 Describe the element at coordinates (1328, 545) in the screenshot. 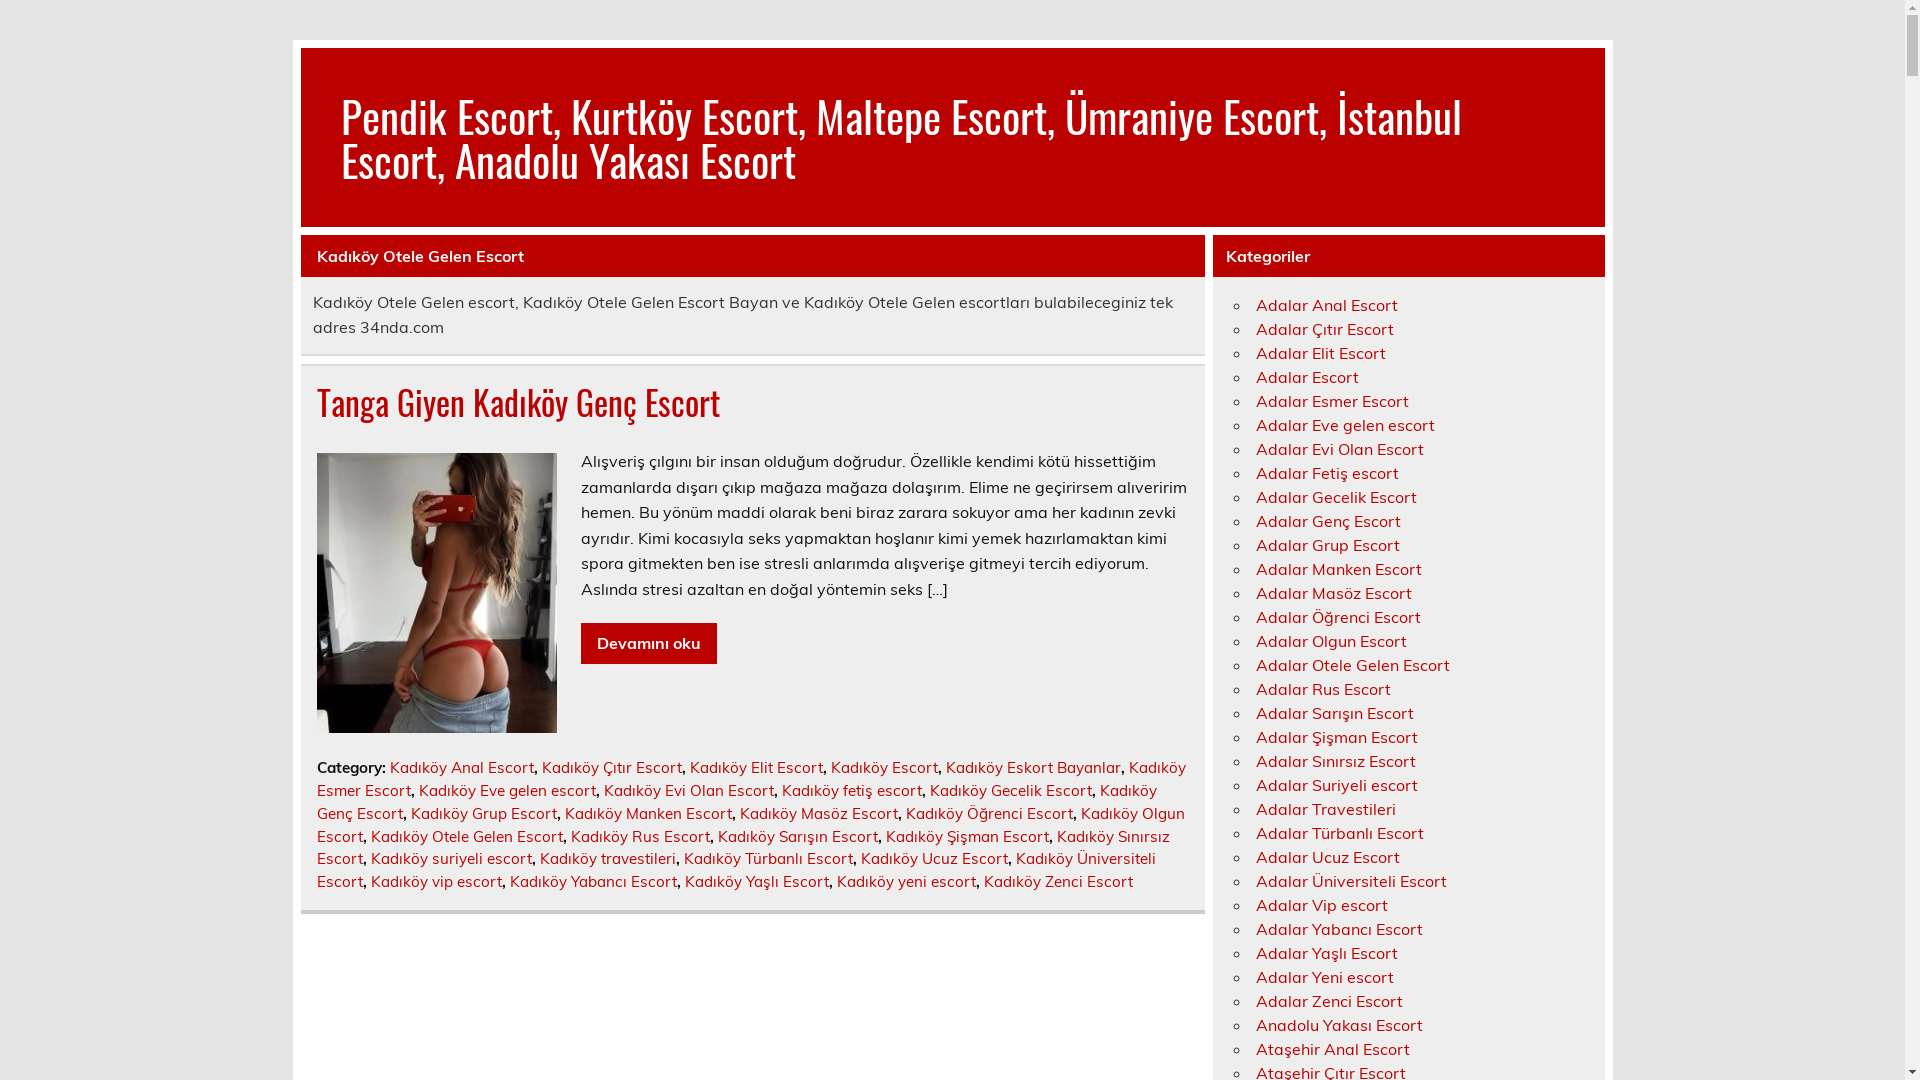

I see `Adalar Grup Escort` at that location.